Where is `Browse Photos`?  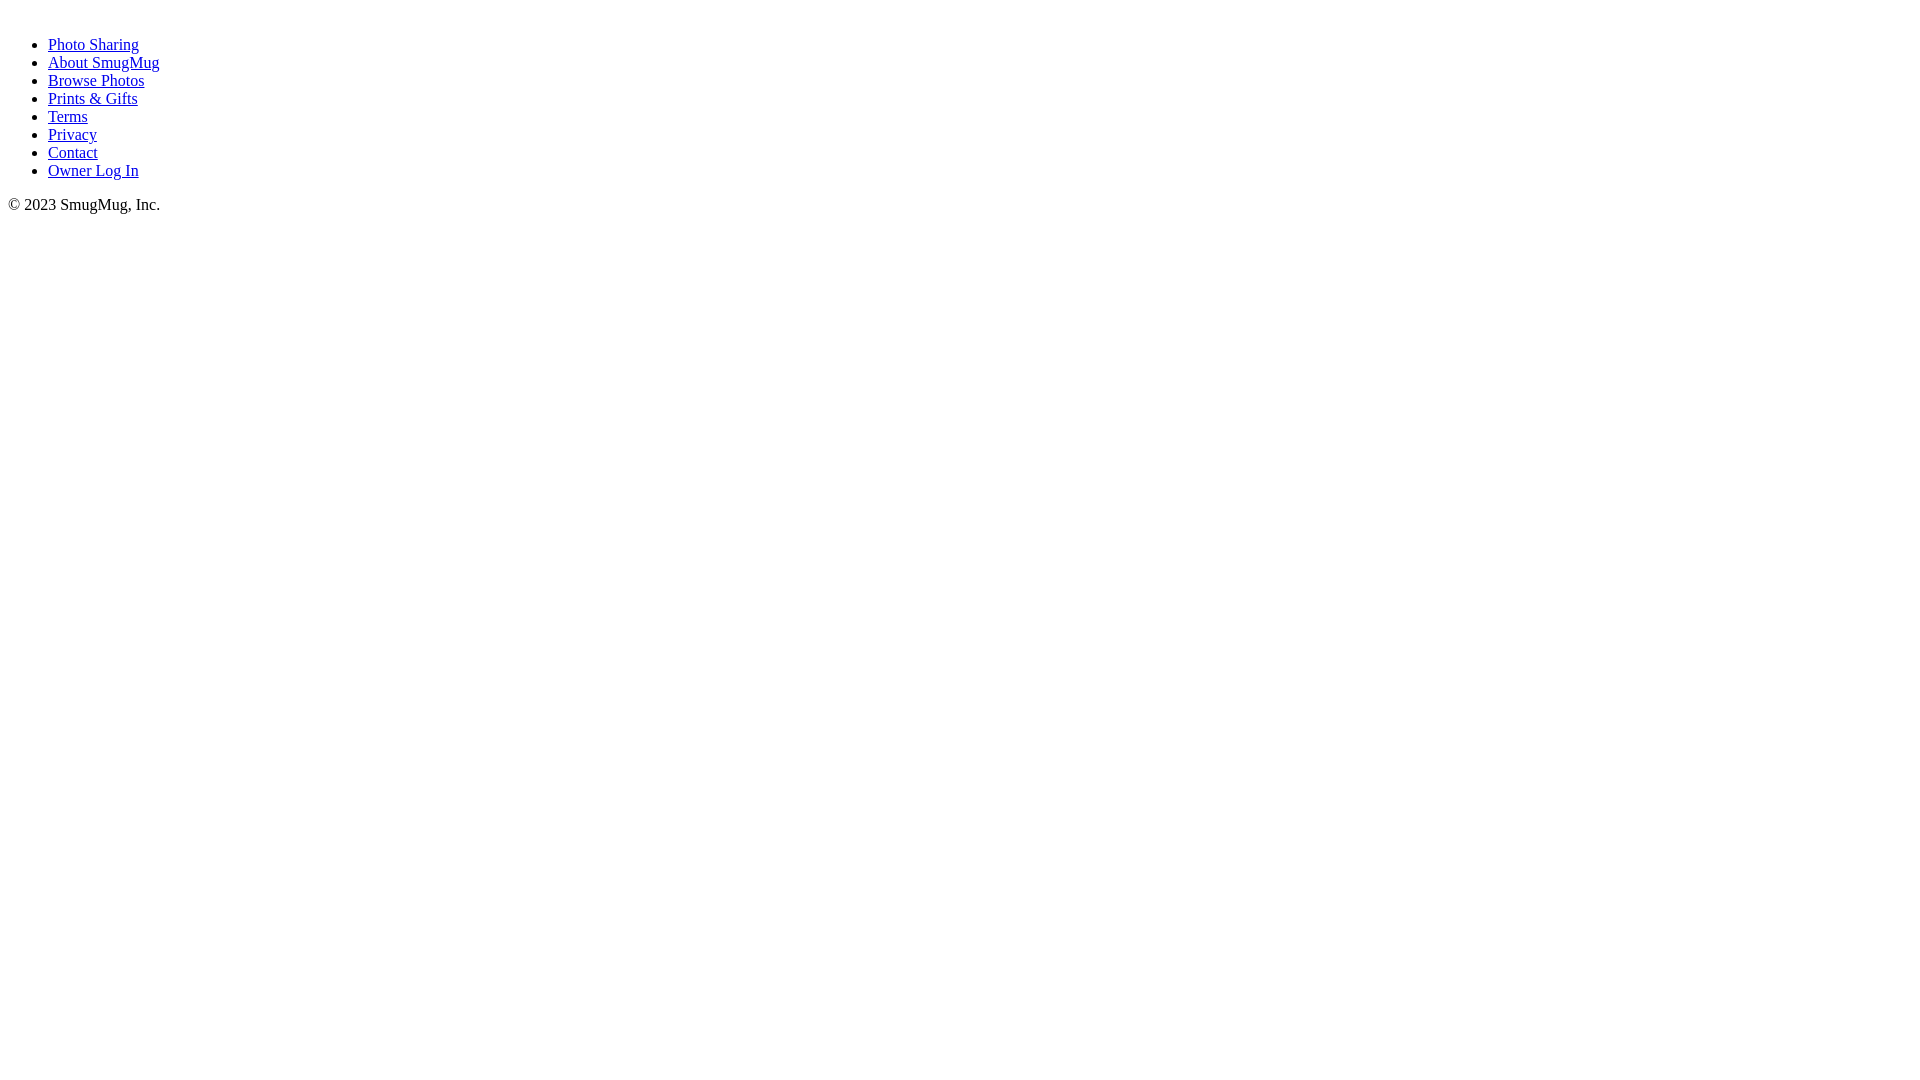
Browse Photos is located at coordinates (96, 80).